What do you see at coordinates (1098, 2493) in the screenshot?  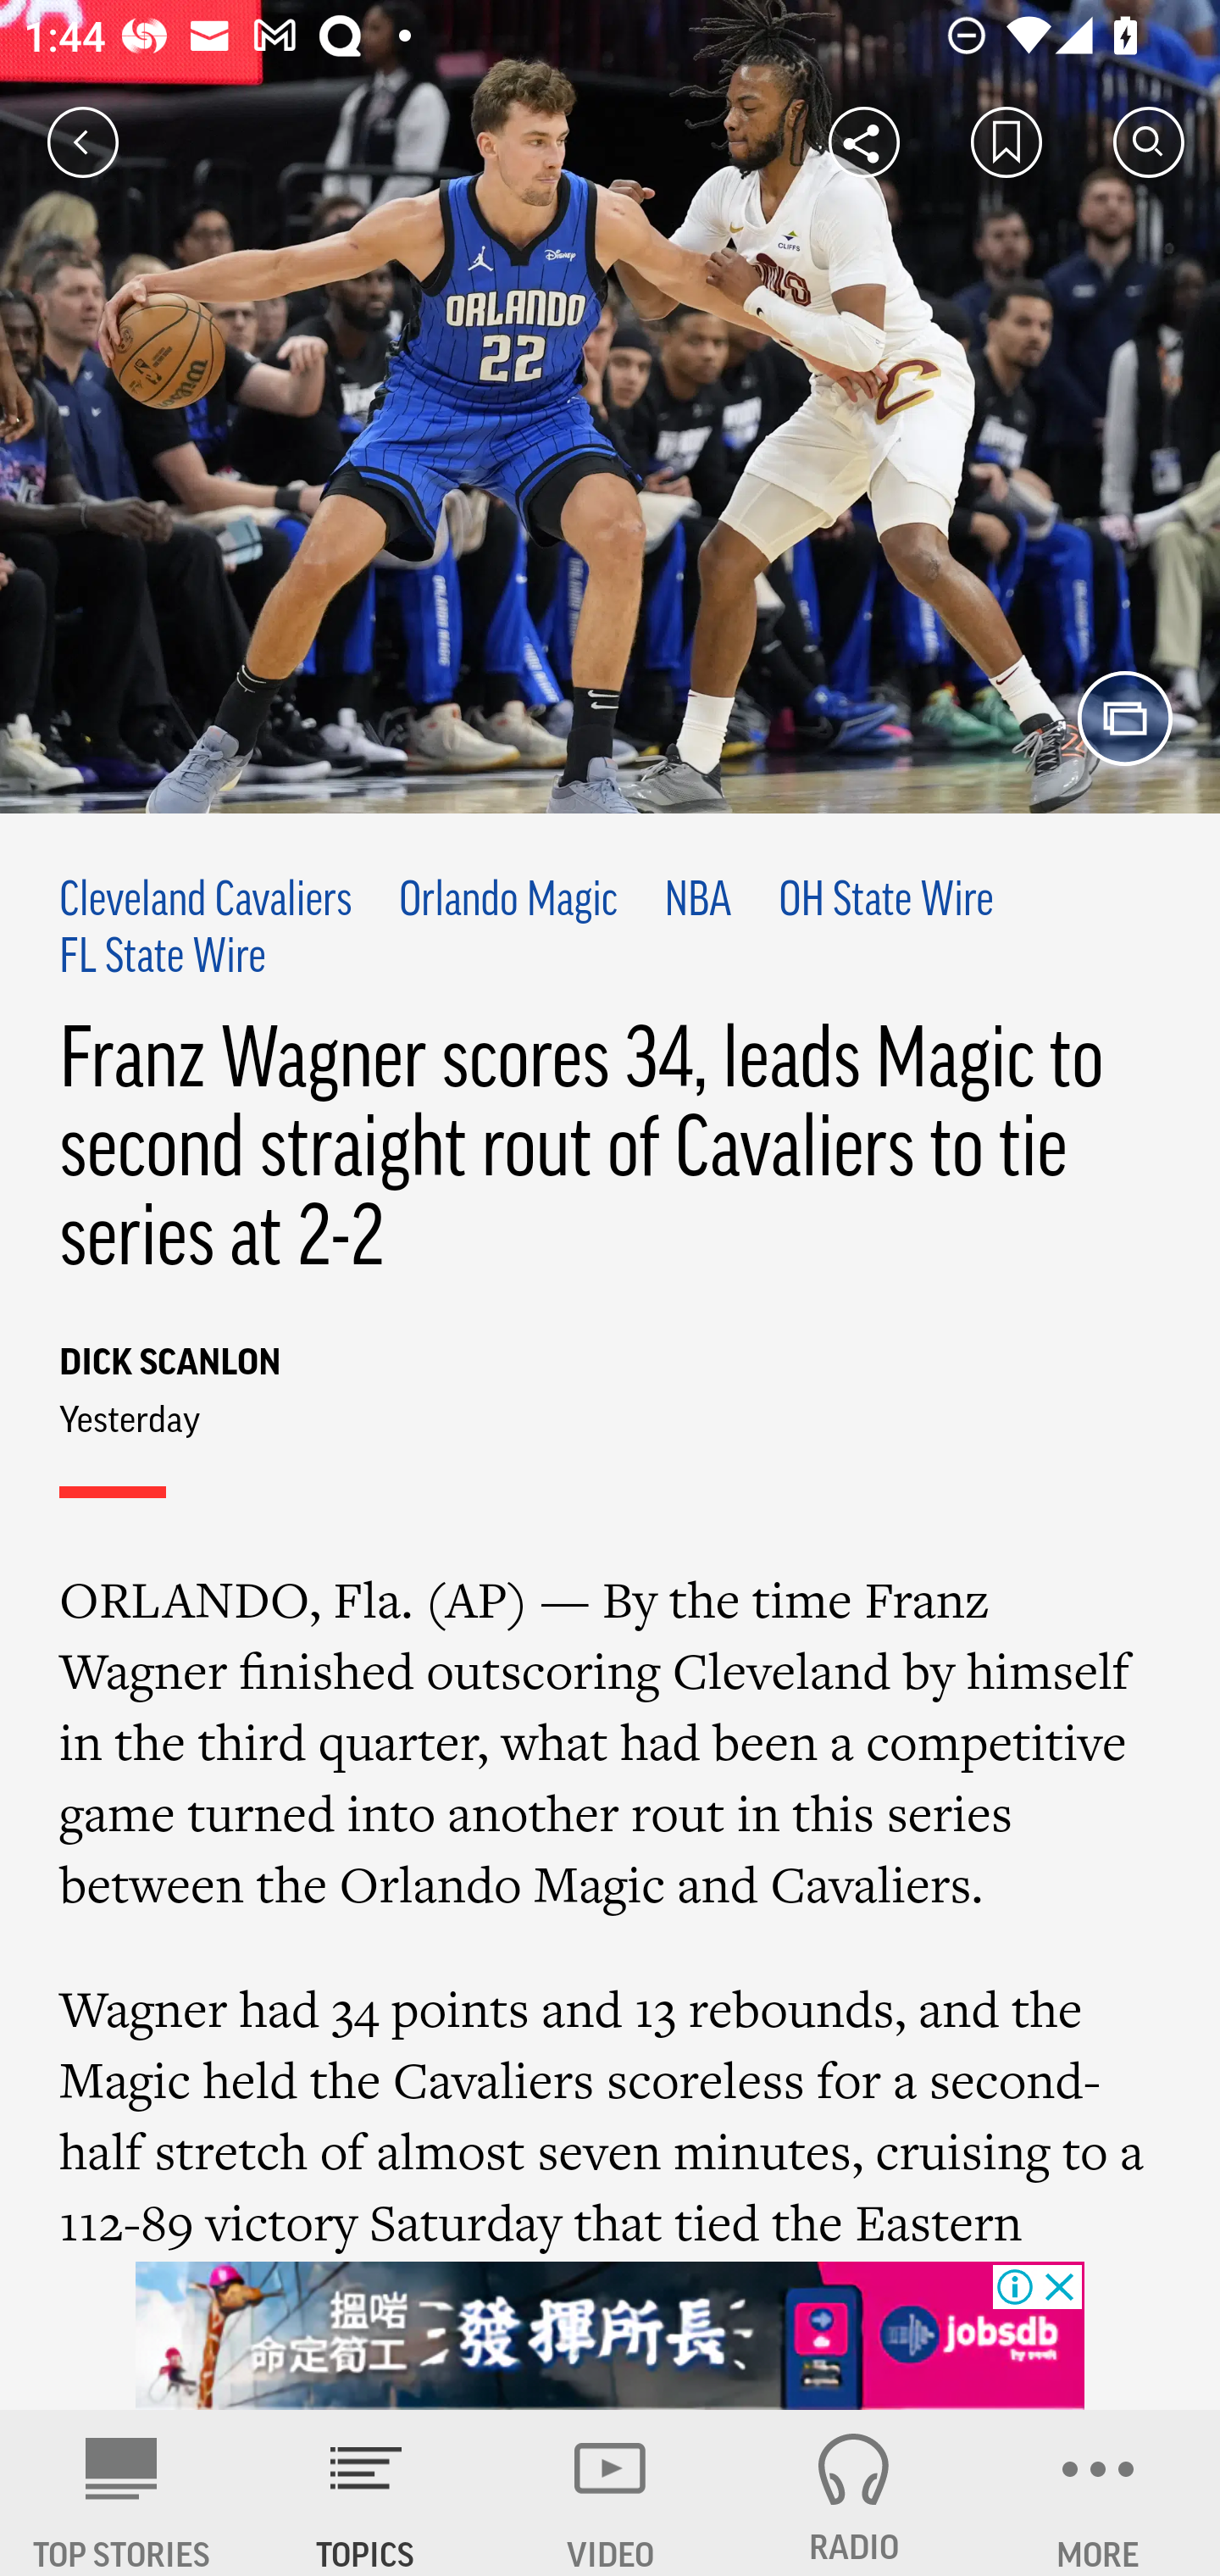 I see `MORE` at bounding box center [1098, 2493].